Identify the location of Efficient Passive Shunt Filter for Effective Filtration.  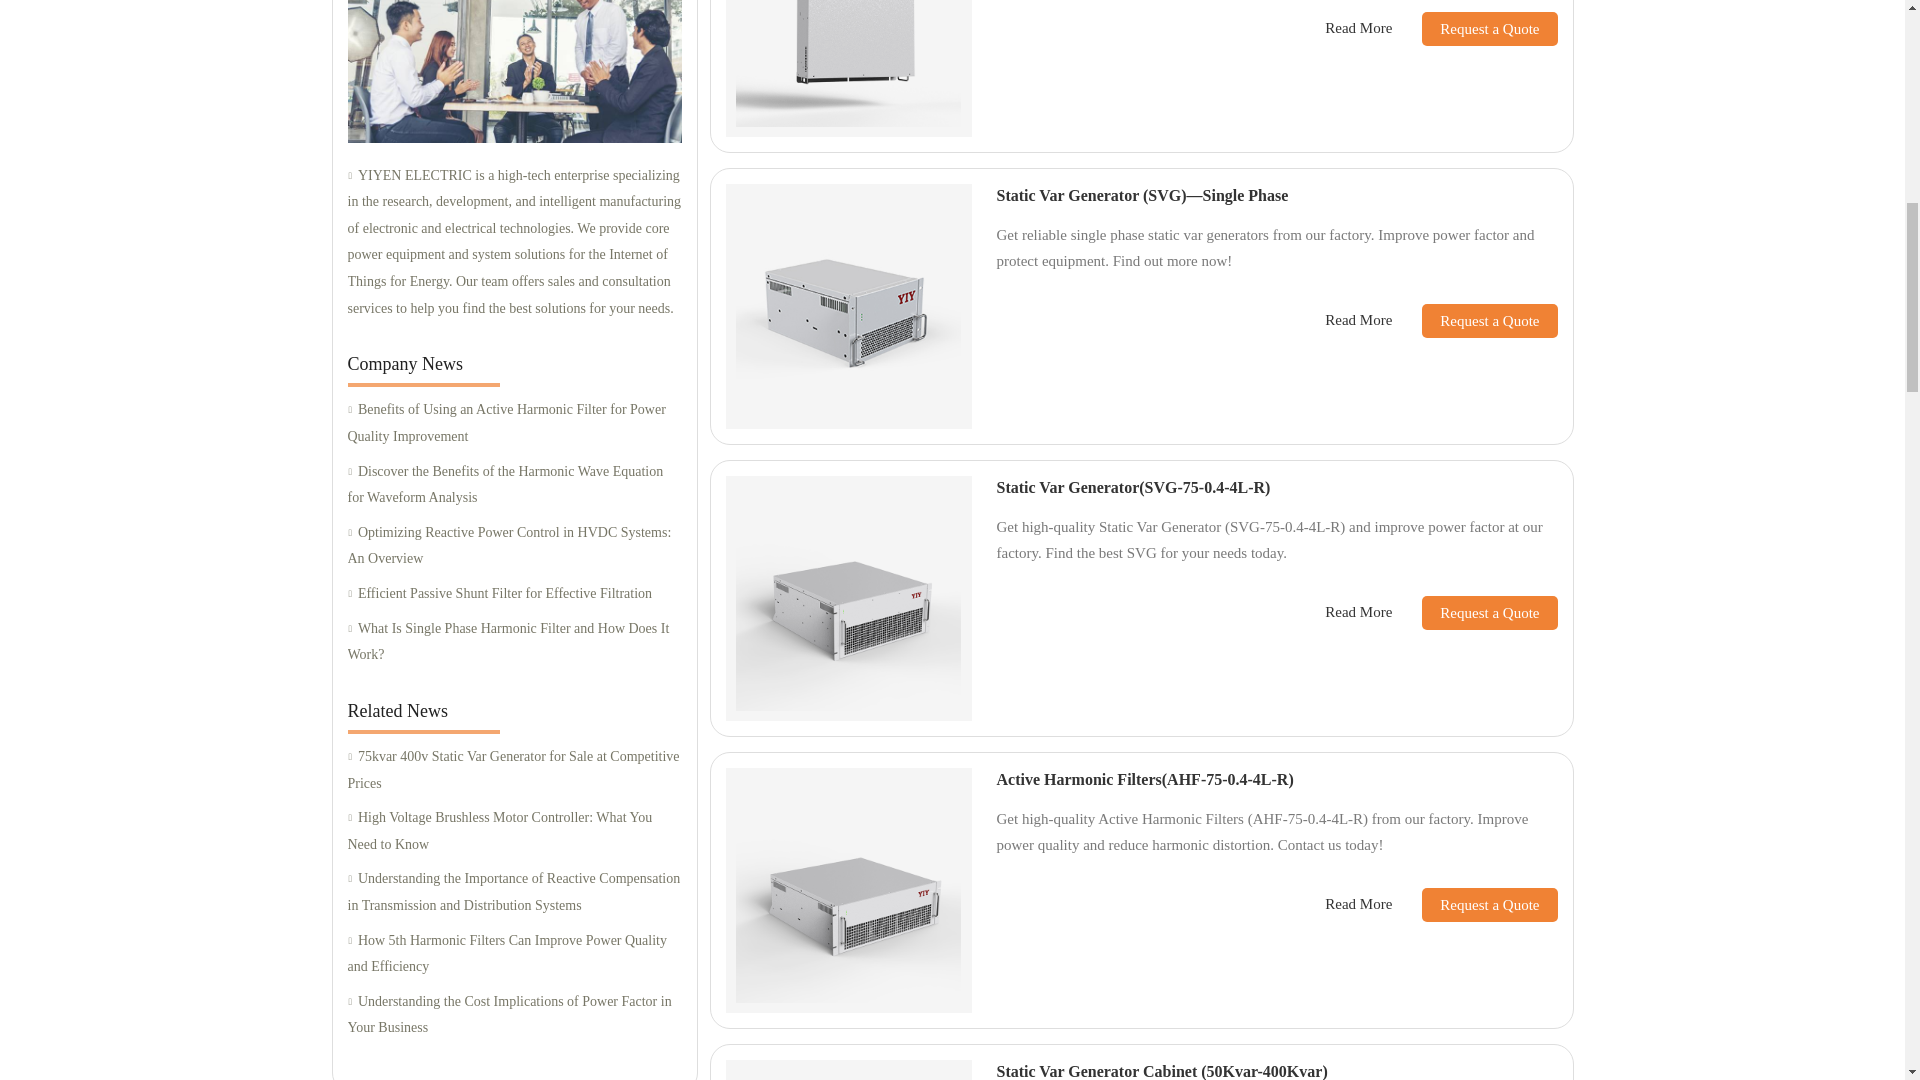
(514, 594).